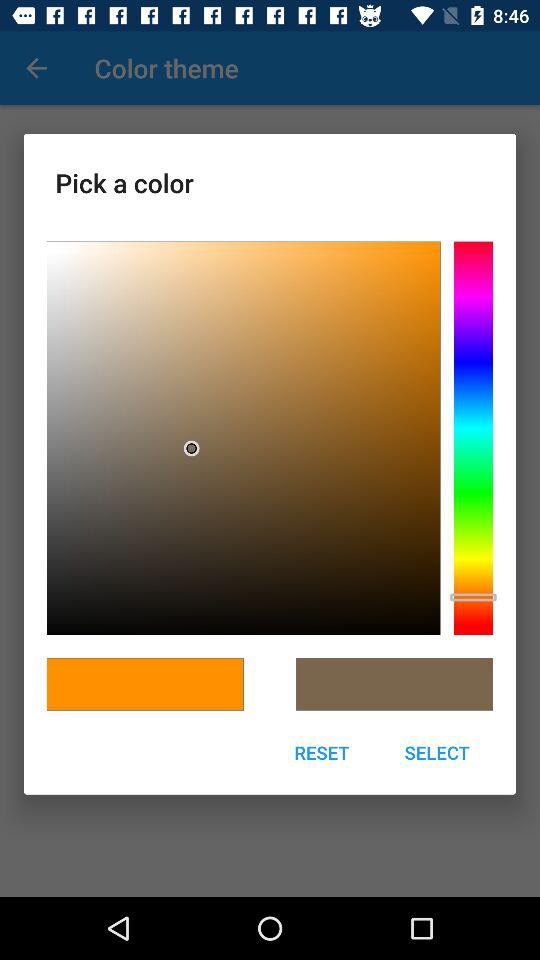 The height and width of the screenshot is (960, 540). What do you see at coordinates (322, 752) in the screenshot?
I see `jump to the reset item` at bounding box center [322, 752].